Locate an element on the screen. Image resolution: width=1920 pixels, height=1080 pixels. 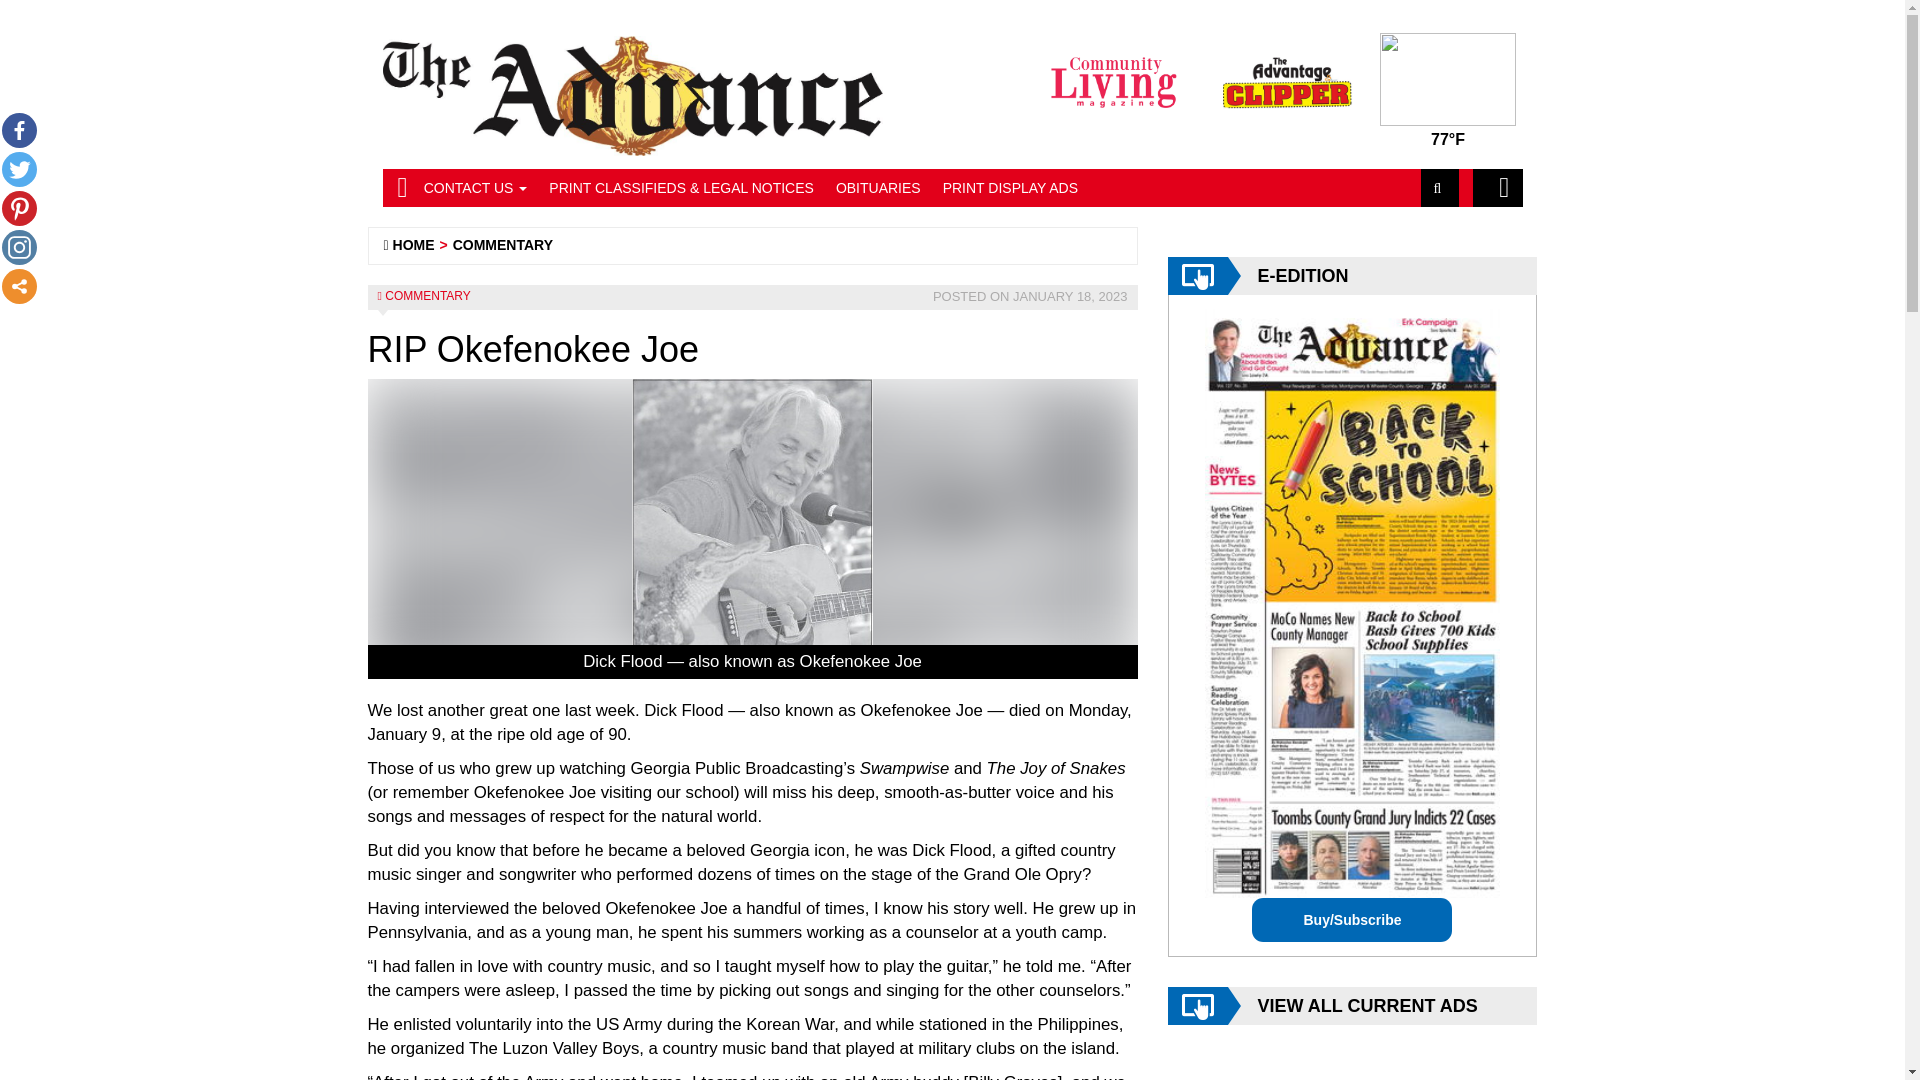
Twitter is located at coordinates (18, 169).